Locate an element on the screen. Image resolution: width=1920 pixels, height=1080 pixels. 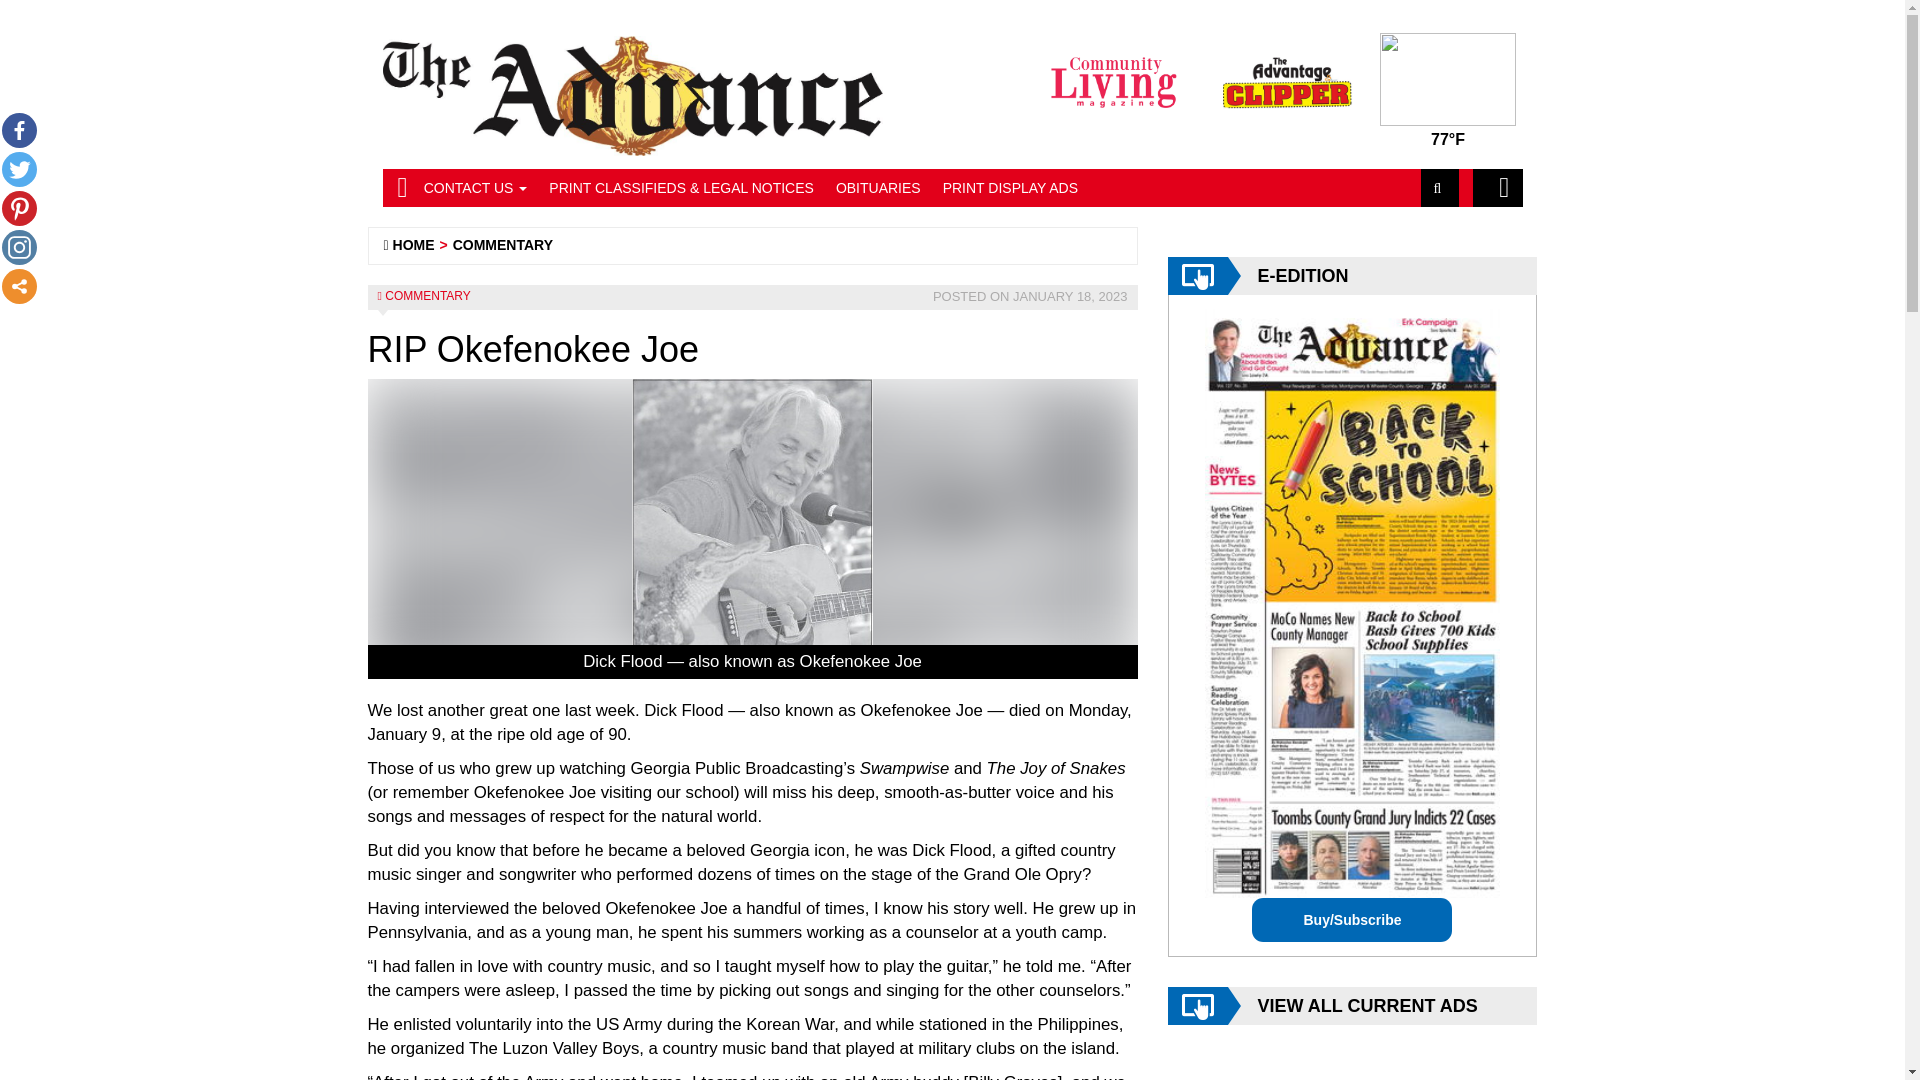
Twitter is located at coordinates (18, 169).